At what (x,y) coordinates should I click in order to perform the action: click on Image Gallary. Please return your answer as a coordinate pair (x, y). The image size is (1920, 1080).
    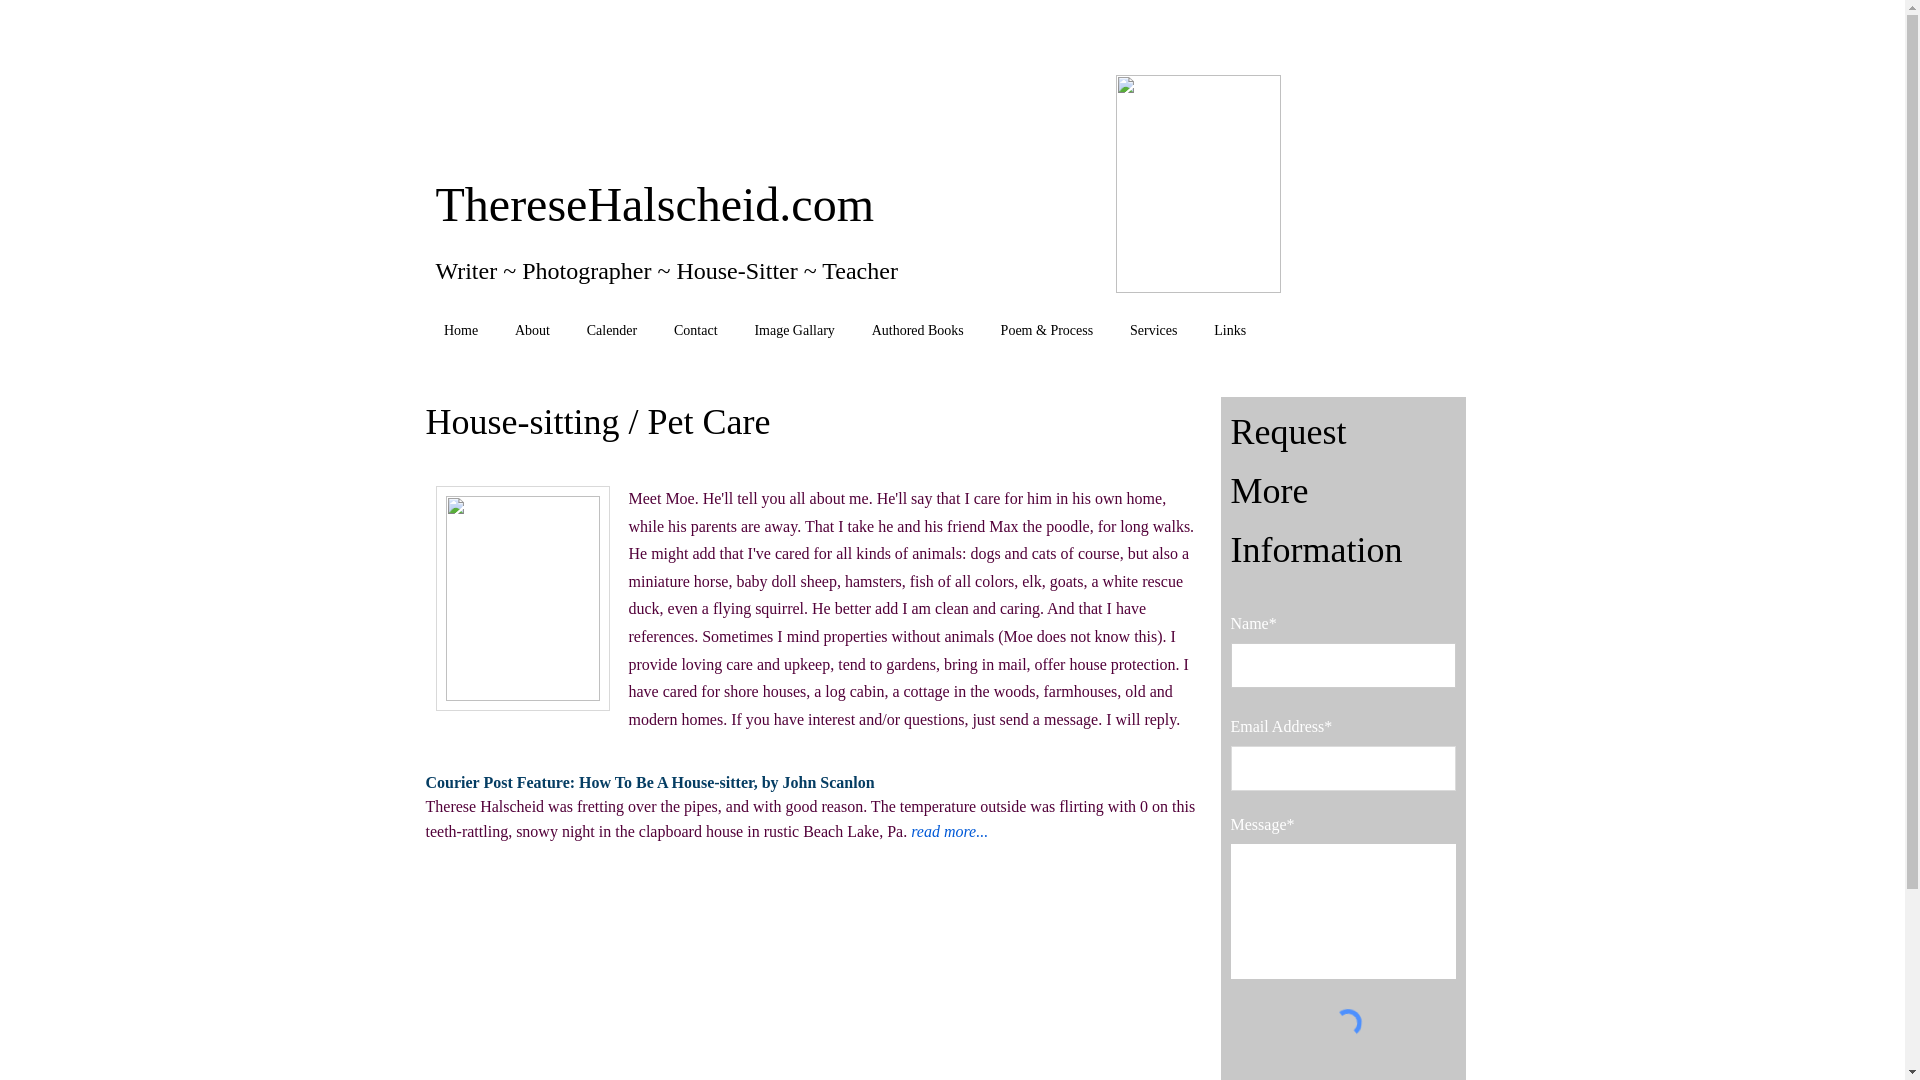
    Looking at the image, I should click on (794, 330).